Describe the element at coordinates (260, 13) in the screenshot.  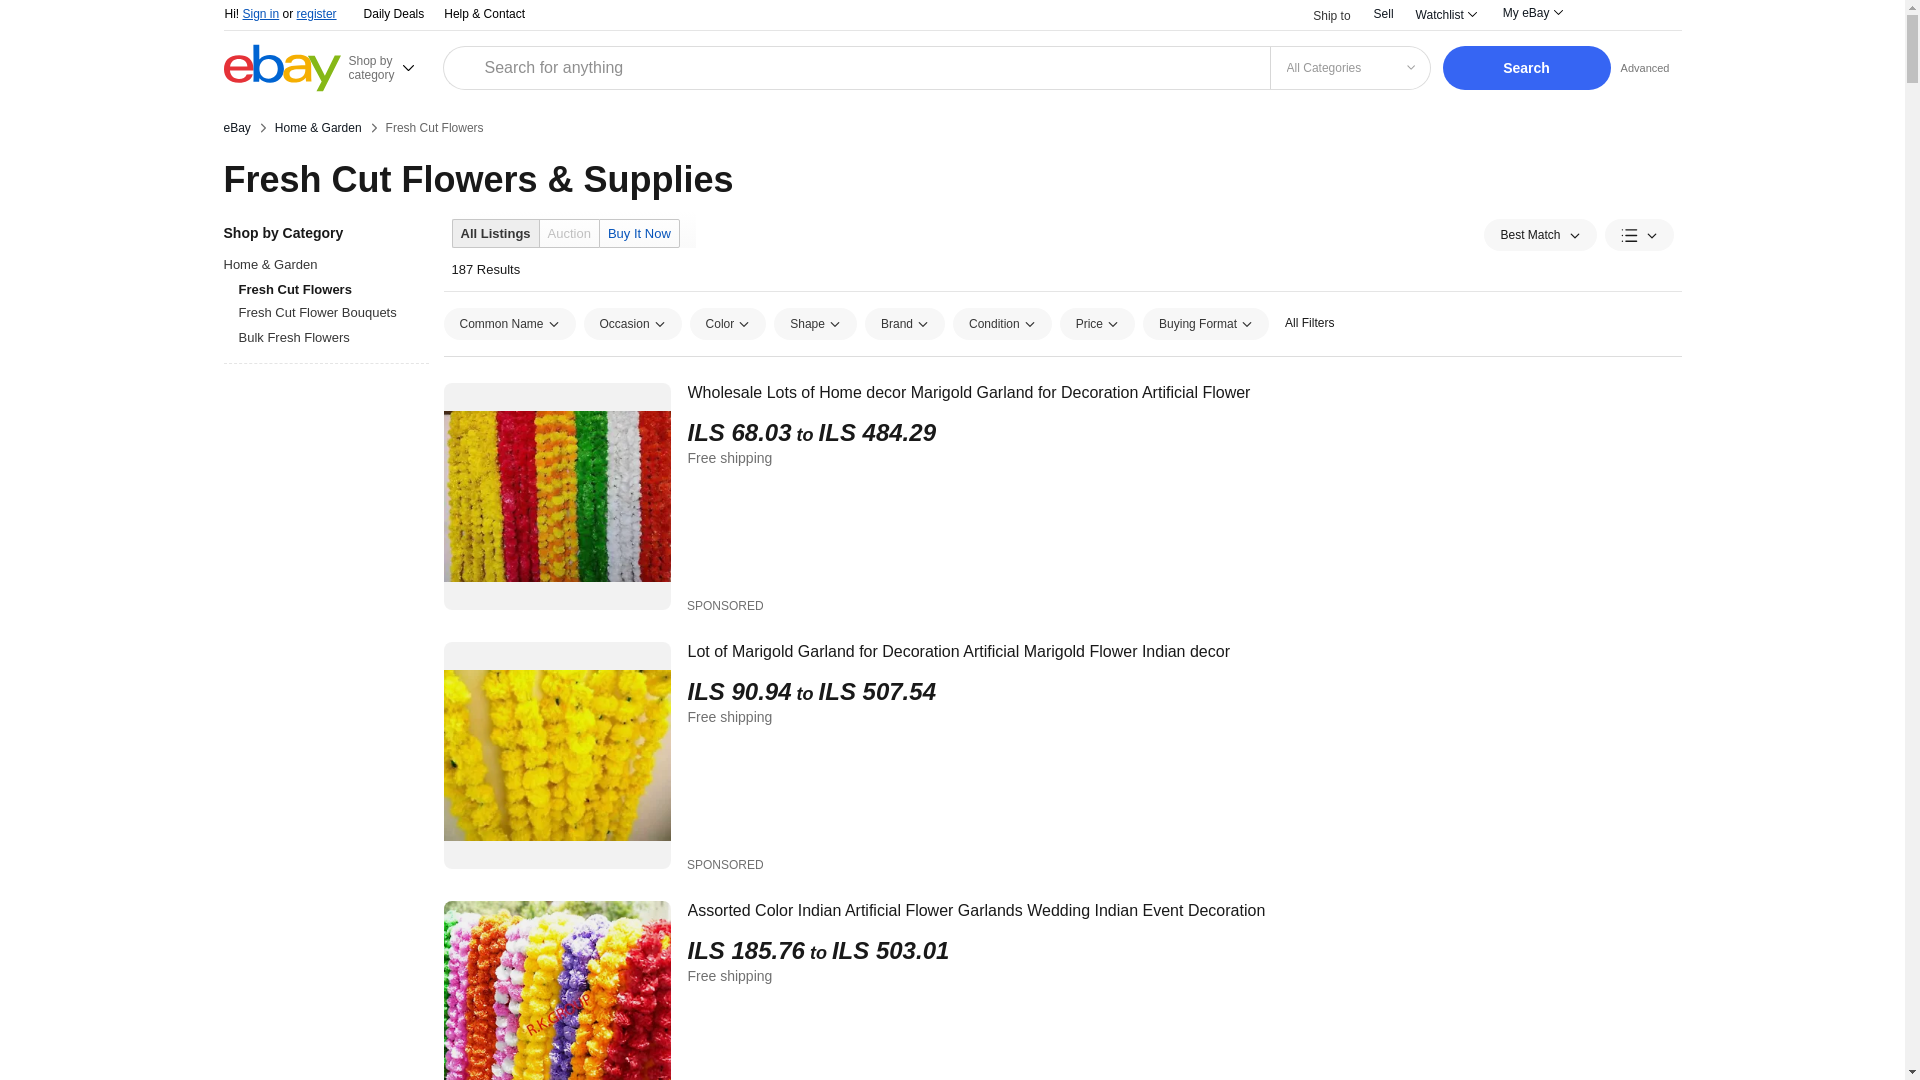
I see `Sign in` at that location.